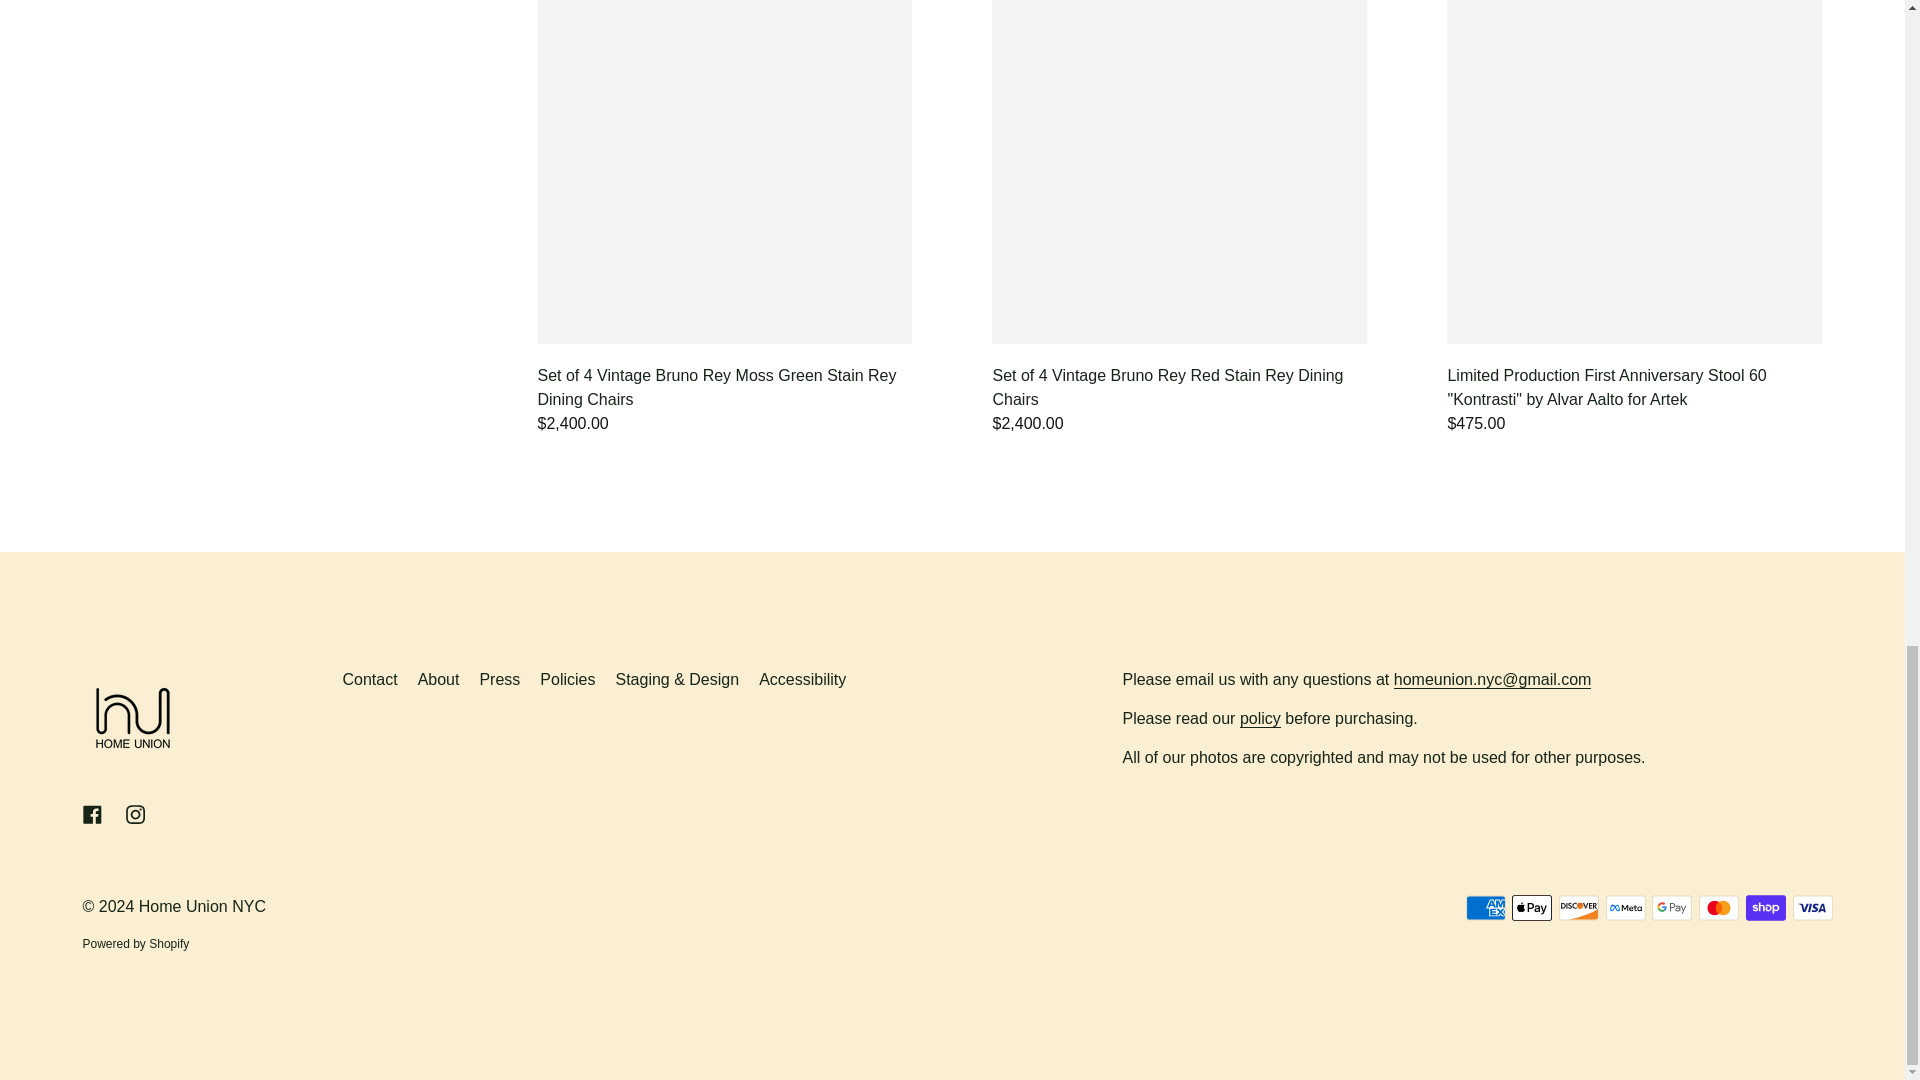 The image size is (1920, 1080). Describe the element at coordinates (92, 814) in the screenshot. I see `Home Union NYC on Facebook` at that location.